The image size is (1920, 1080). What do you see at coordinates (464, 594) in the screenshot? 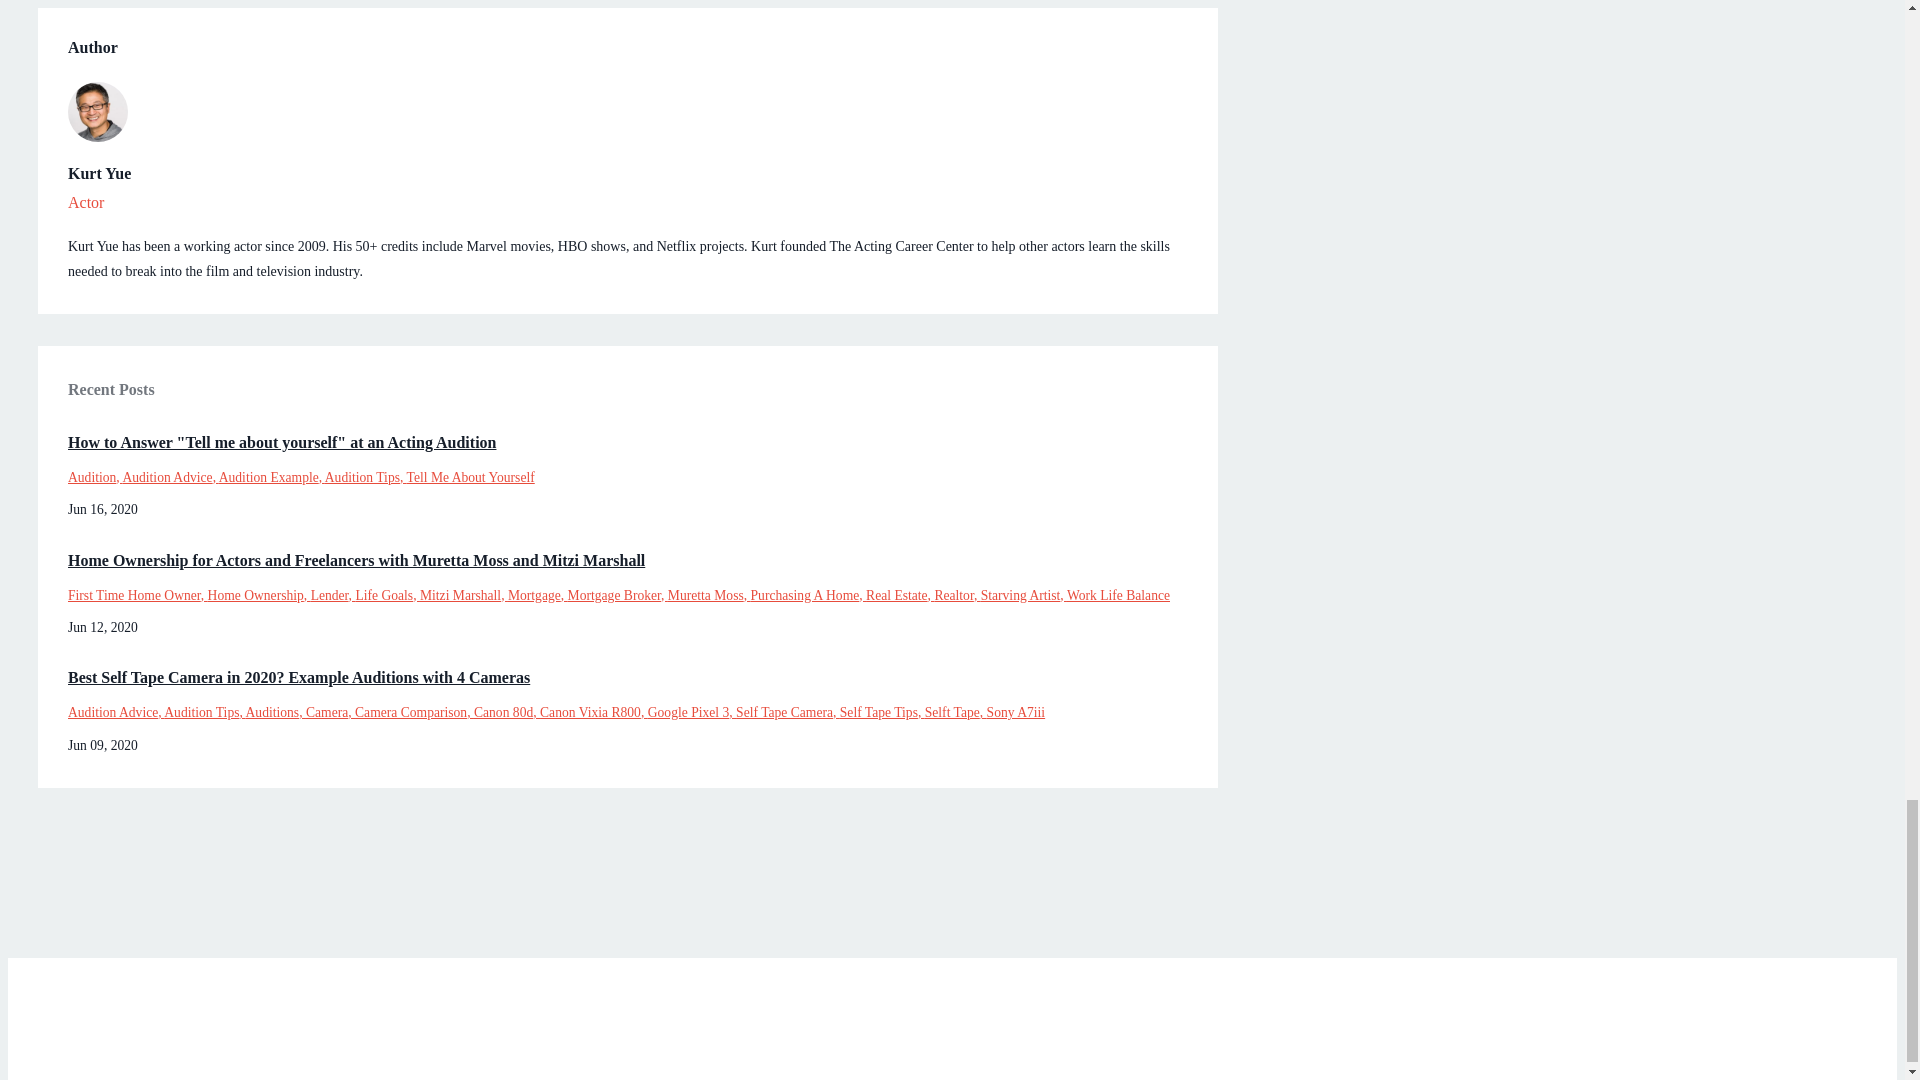
I see `Mitzi Marshall` at bounding box center [464, 594].